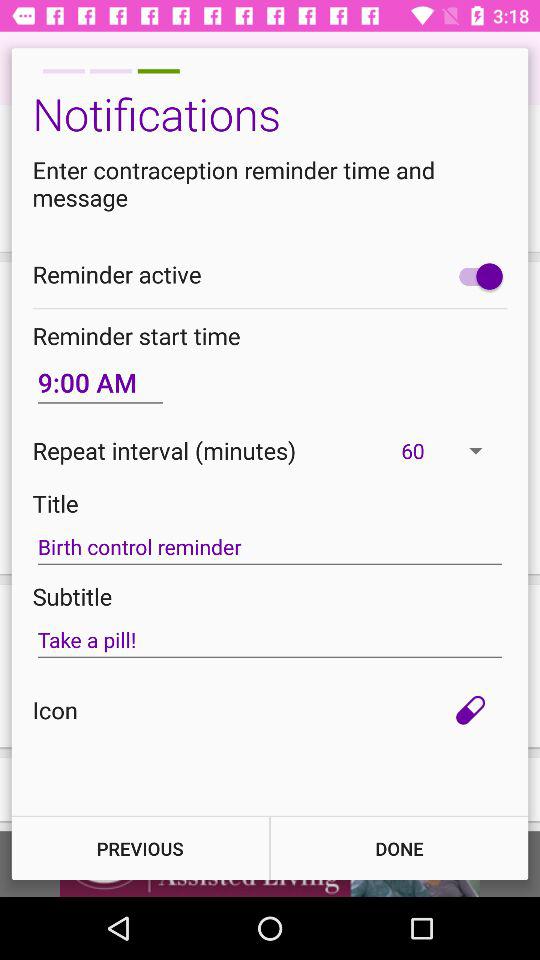 The width and height of the screenshot is (540, 960). What do you see at coordinates (270, 640) in the screenshot?
I see `launch take a pill! icon` at bounding box center [270, 640].